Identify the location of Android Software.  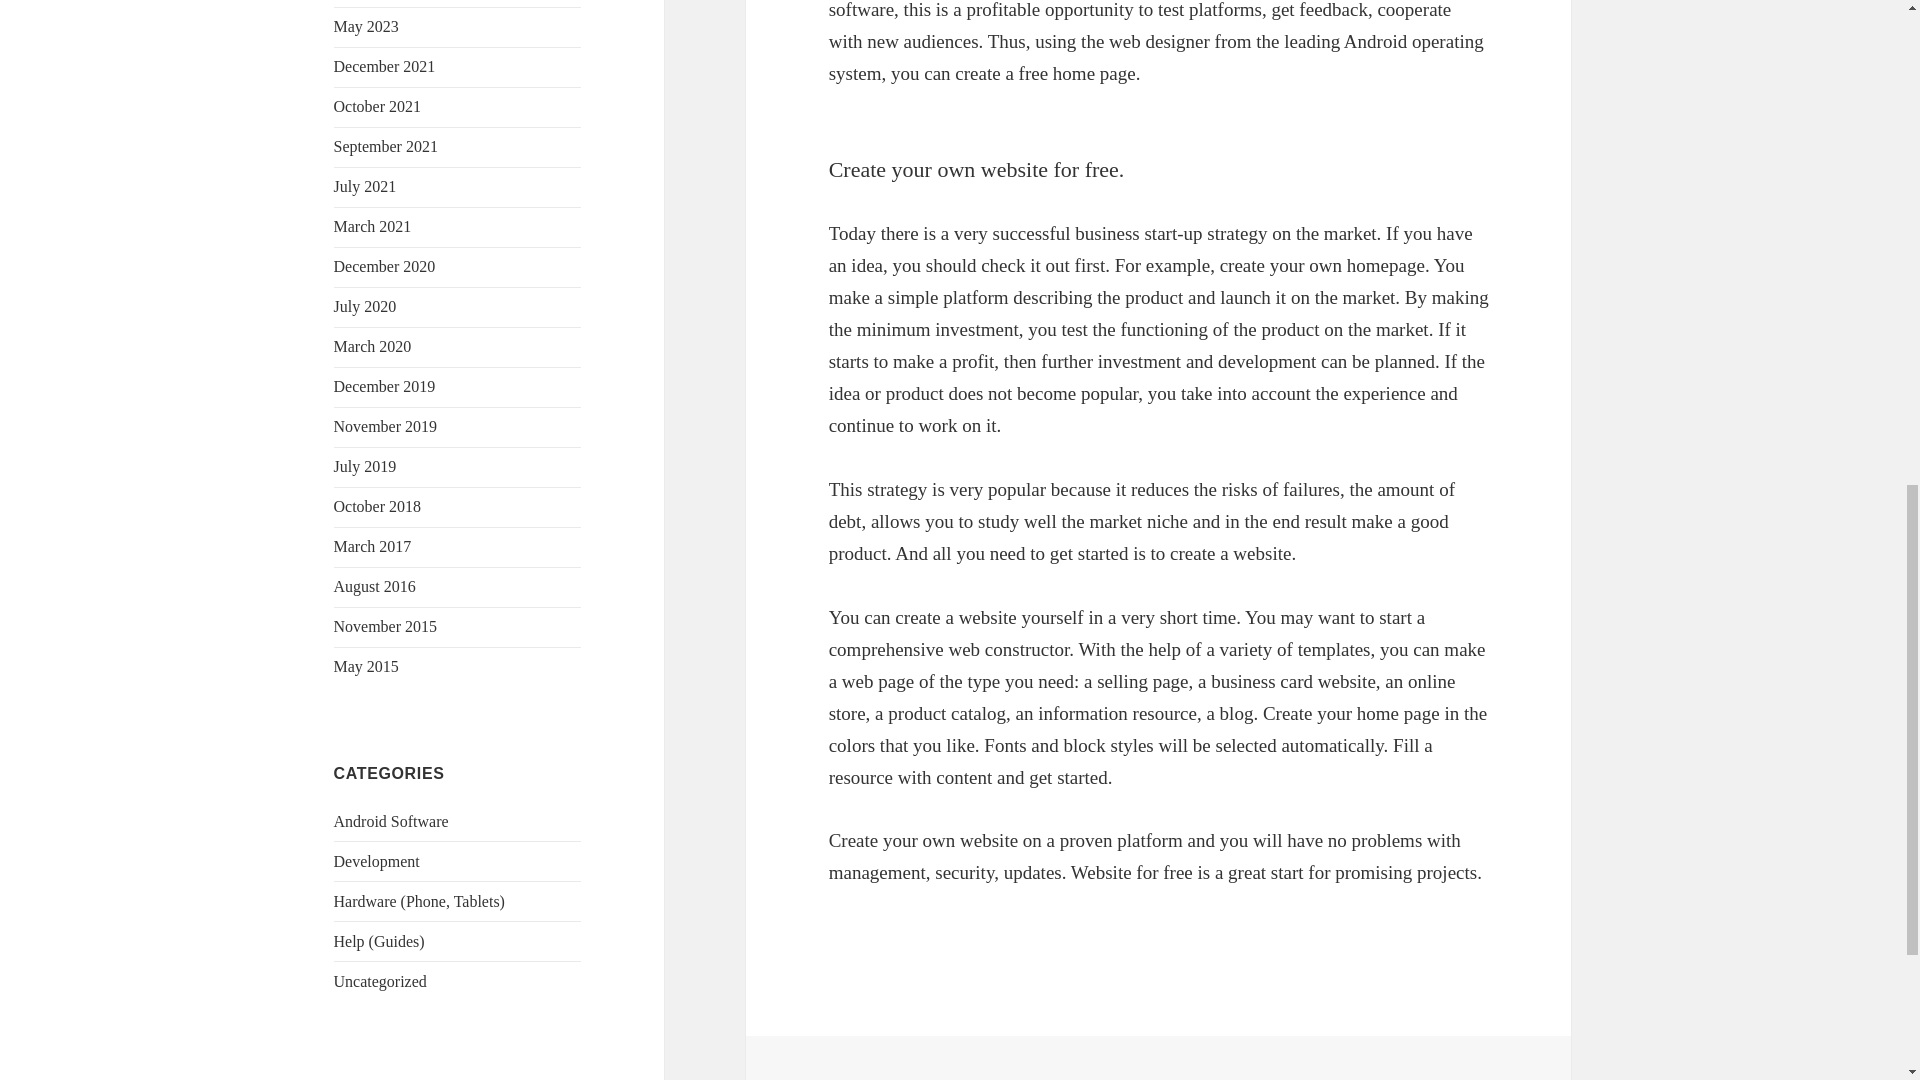
(392, 822).